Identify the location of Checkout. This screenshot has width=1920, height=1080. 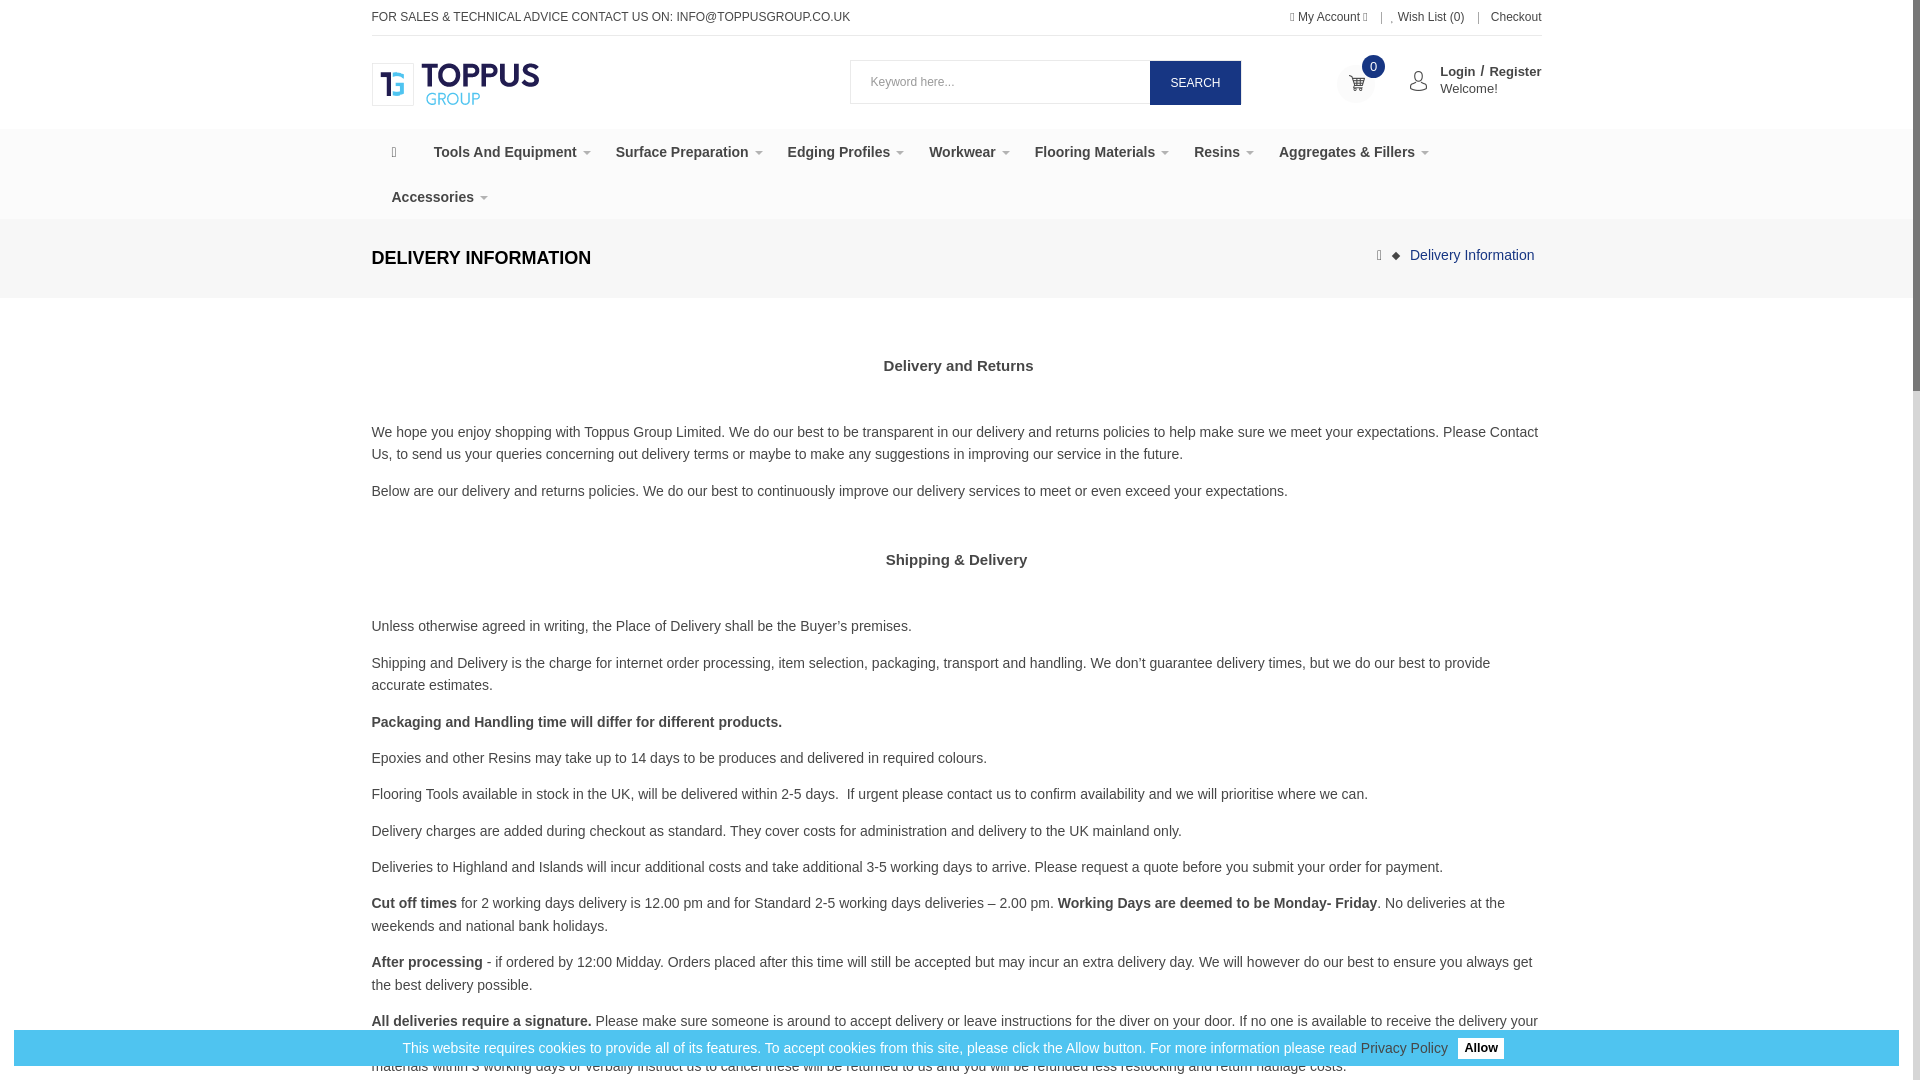
(1514, 16).